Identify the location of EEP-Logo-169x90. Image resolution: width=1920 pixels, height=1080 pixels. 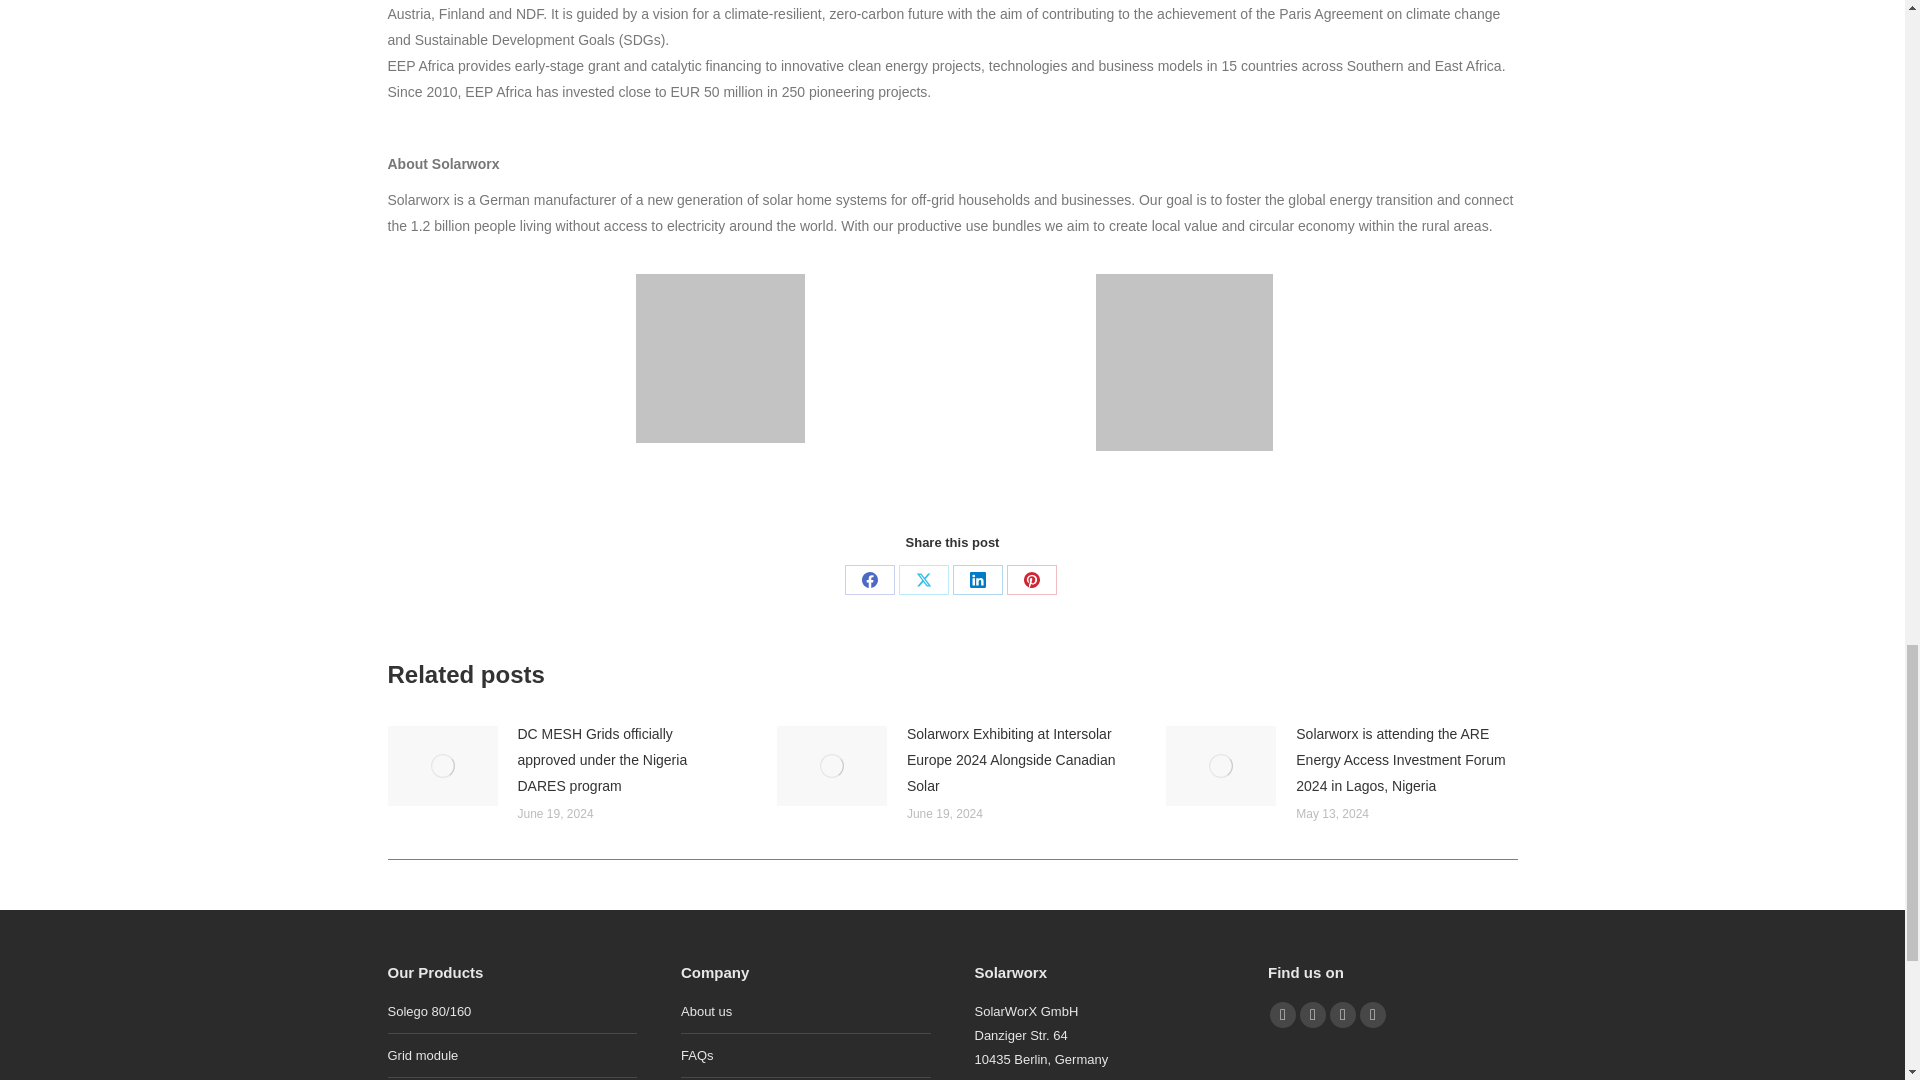
(720, 358).